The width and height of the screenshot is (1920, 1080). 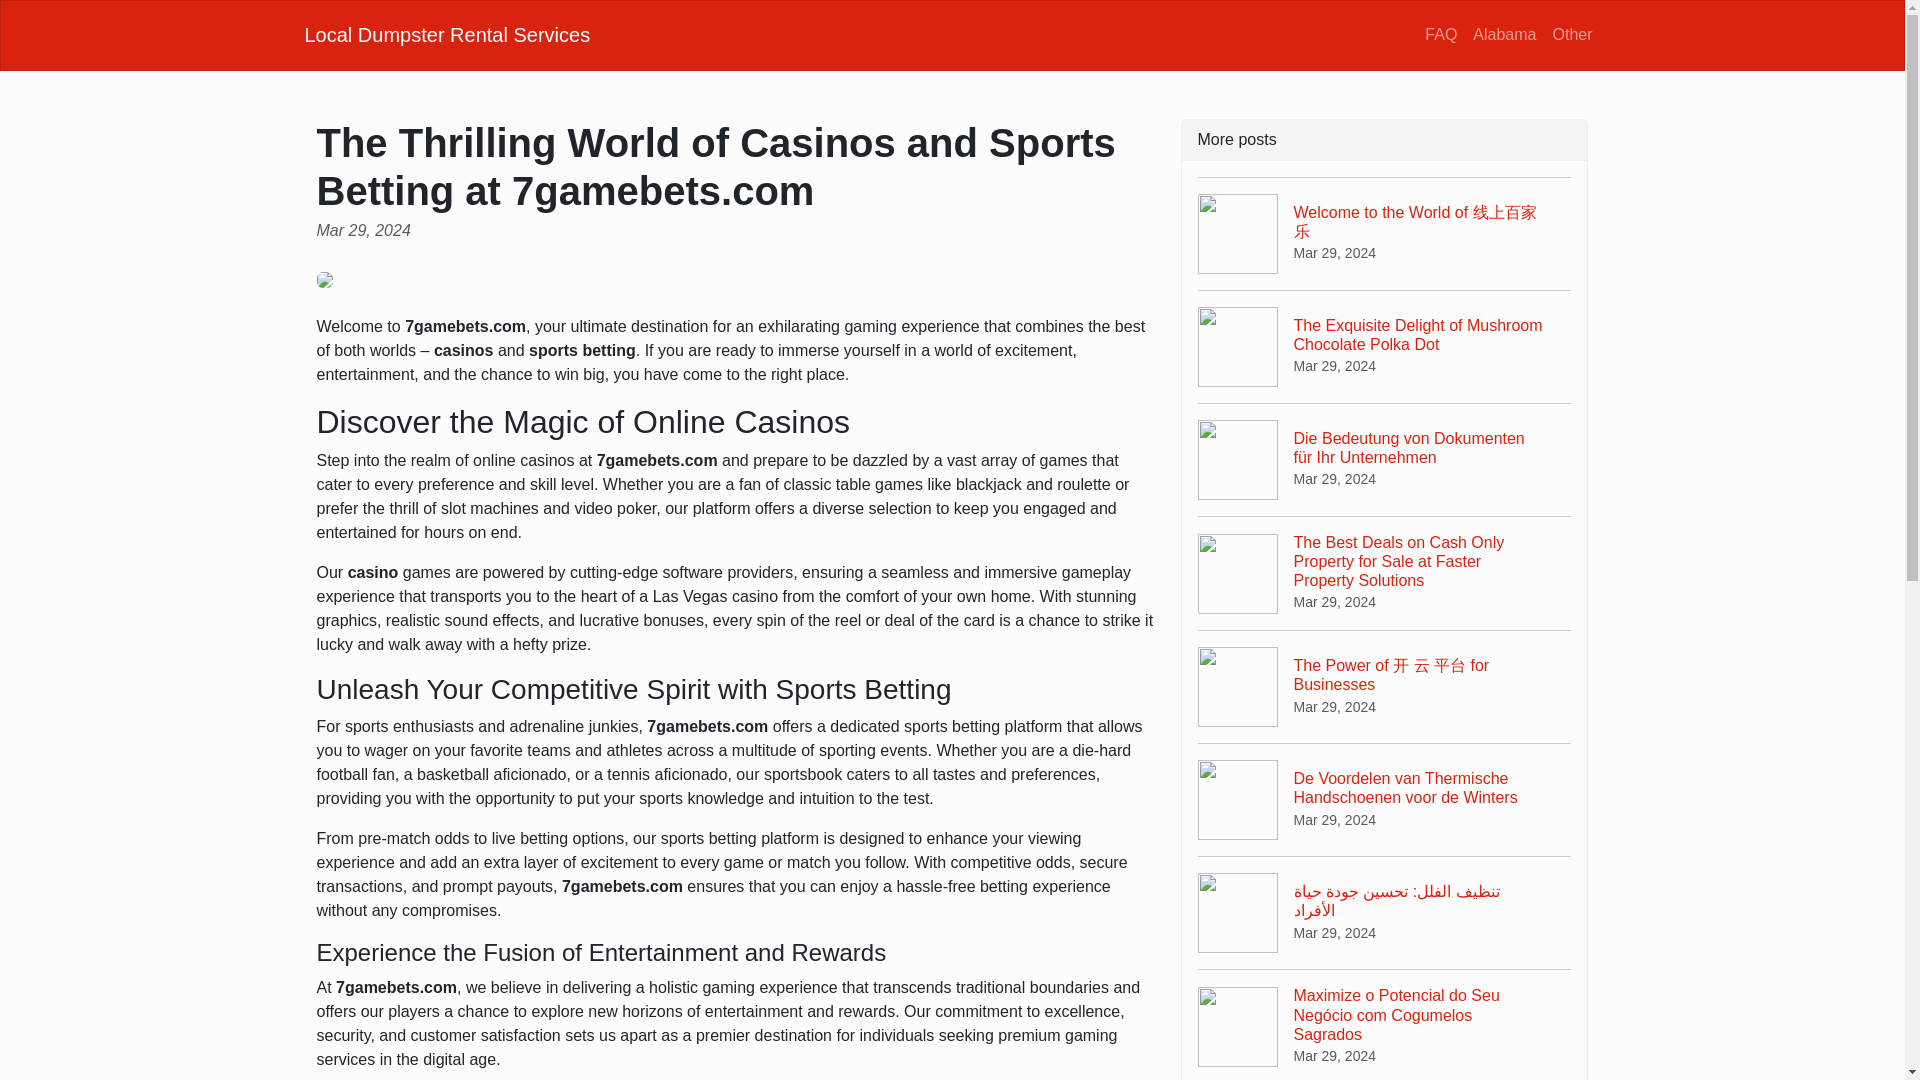 I want to click on Local Dumpster Rental Services, so click(x=446, y=34).